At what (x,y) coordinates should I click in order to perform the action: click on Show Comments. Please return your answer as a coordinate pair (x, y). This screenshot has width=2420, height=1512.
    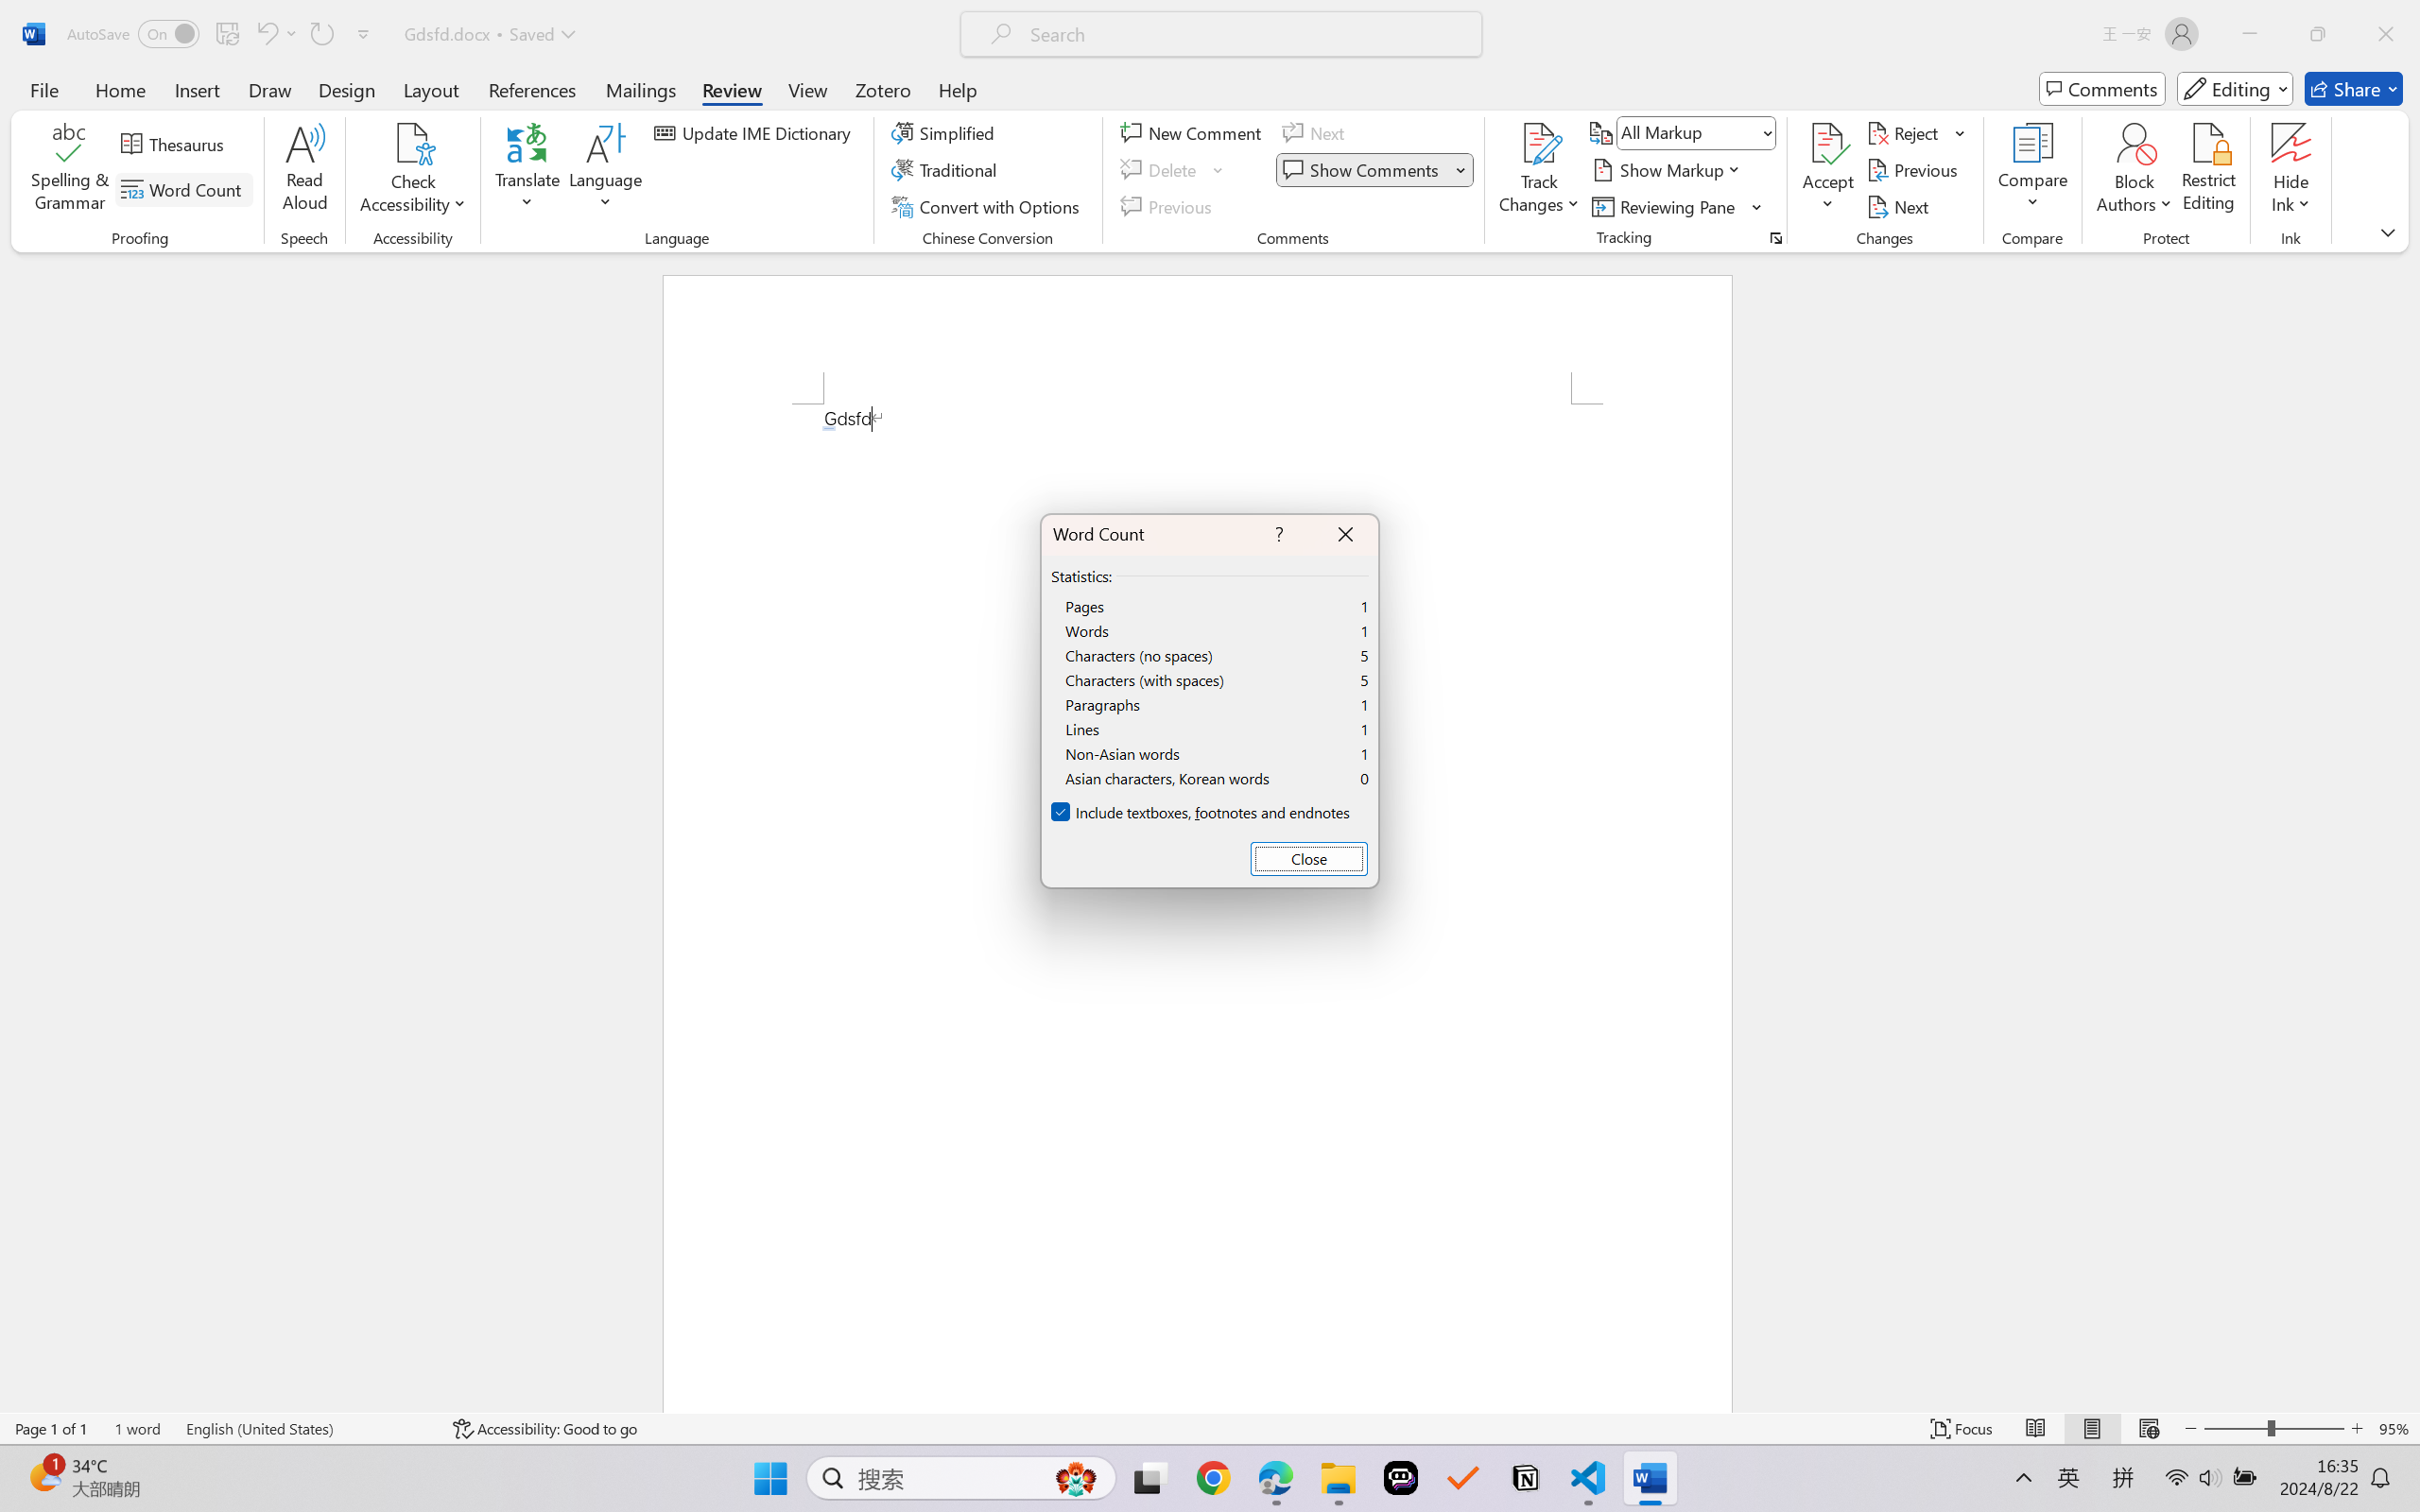
    Looking at the image, I should click on (1363, 170).